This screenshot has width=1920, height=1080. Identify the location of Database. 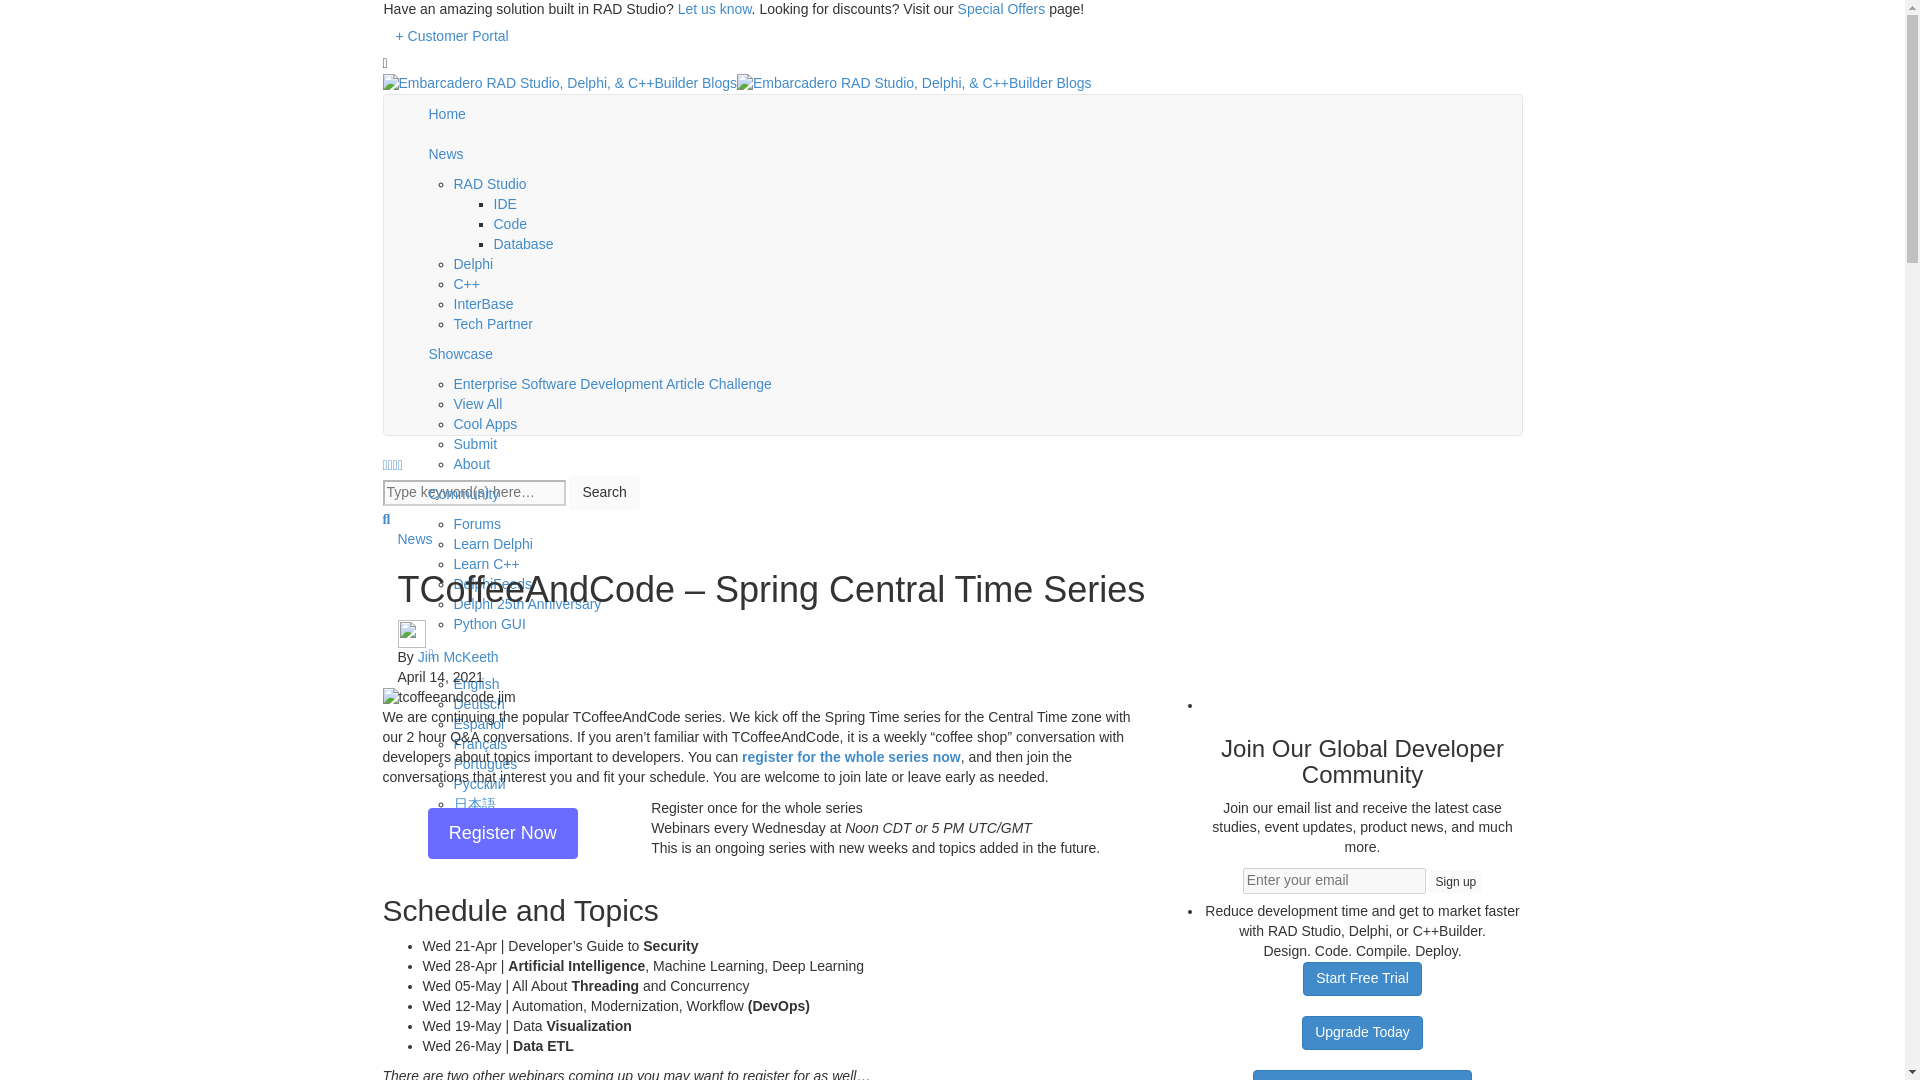
(524, 244).